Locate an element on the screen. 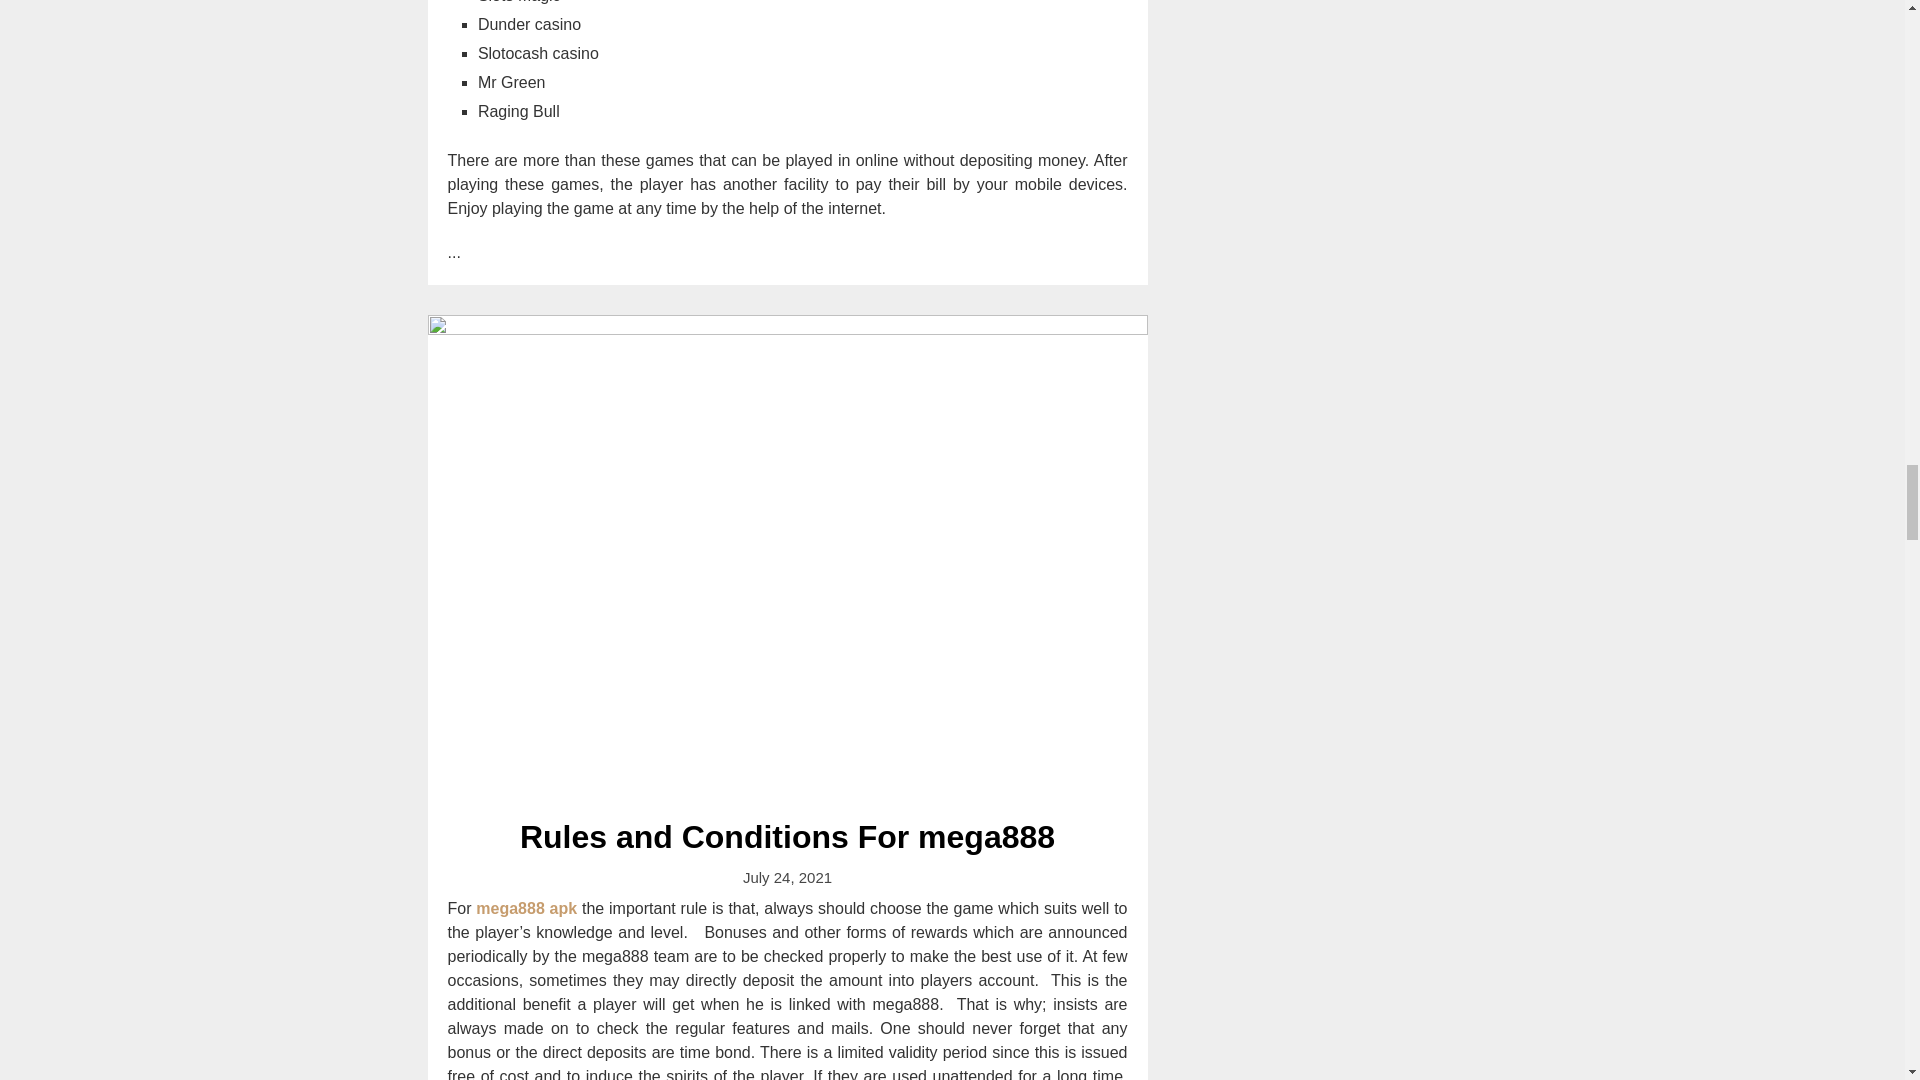 This screenshot has width=1920, height=1080. Rules and Conditions For mega888 is located at coordinates (787, 836).